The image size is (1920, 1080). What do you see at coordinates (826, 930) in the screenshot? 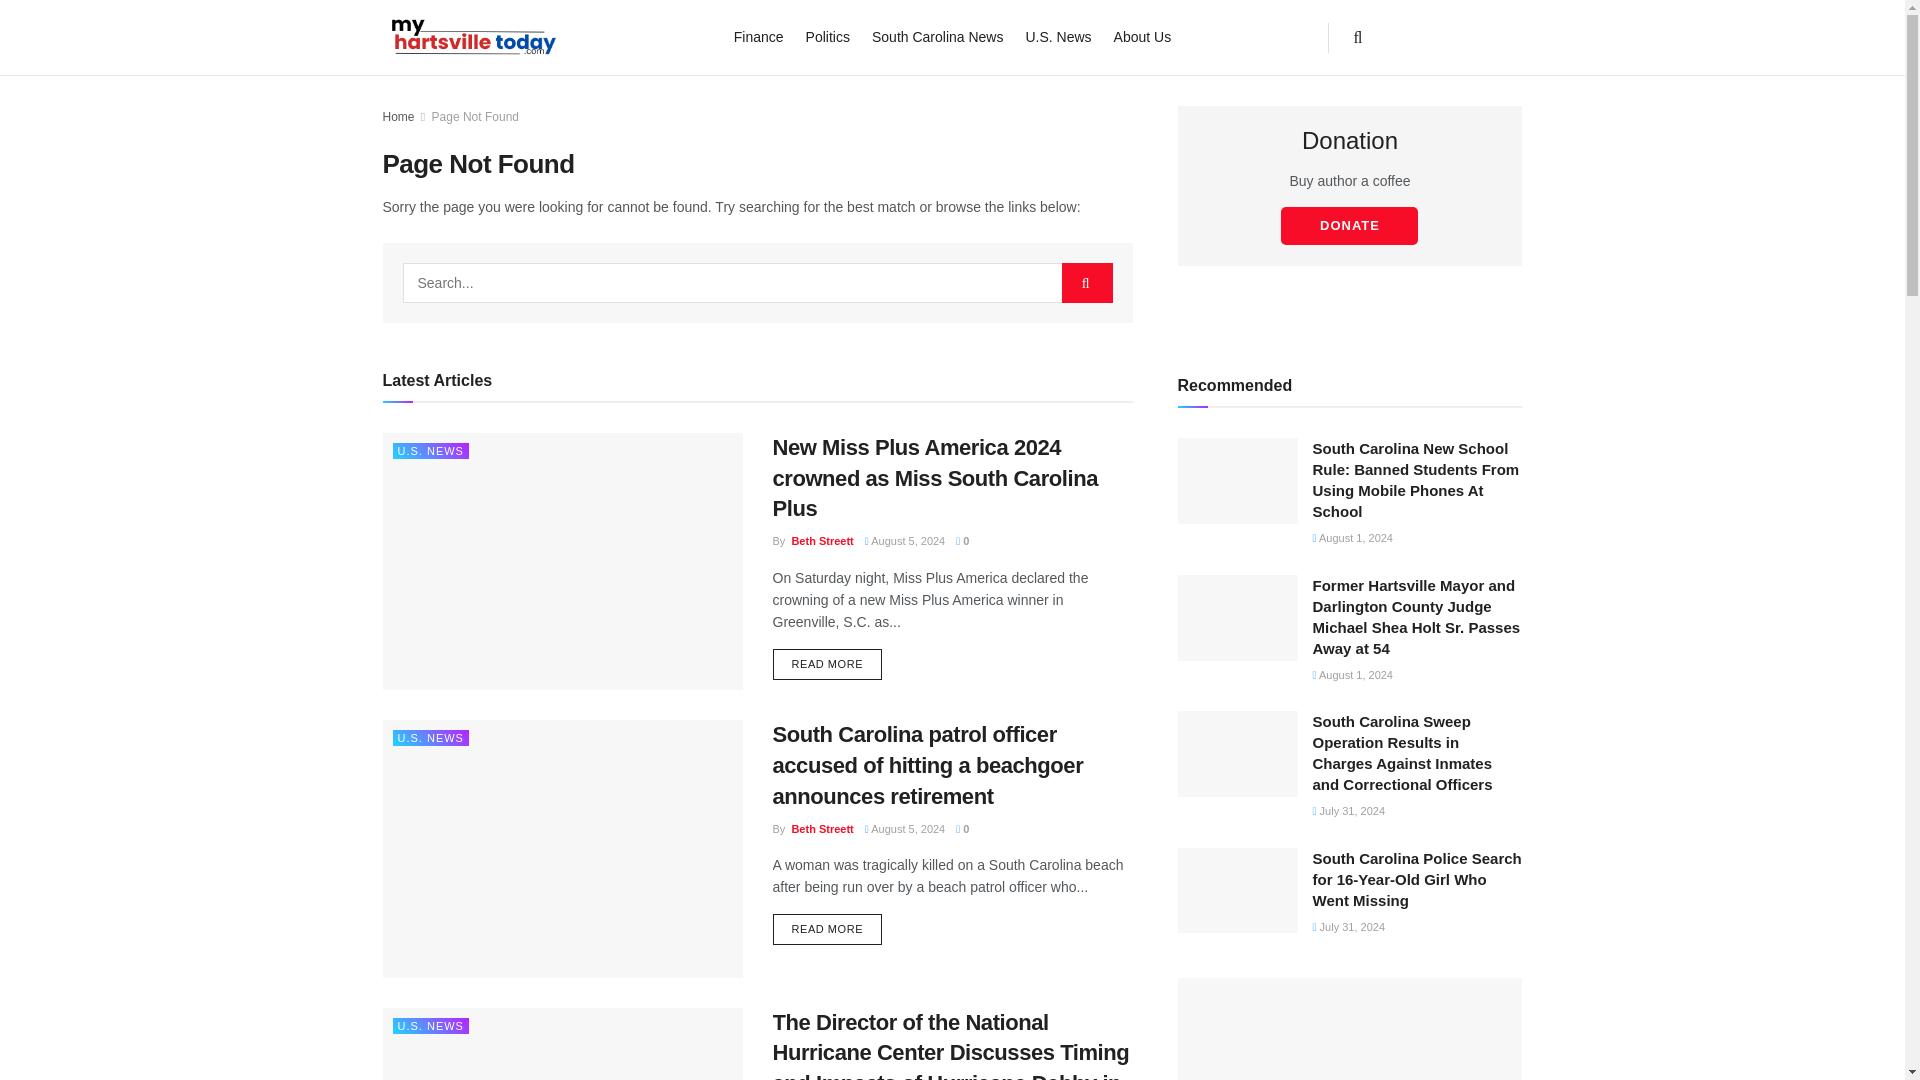
I see `READ MORE` at bounding box center [826, 930].